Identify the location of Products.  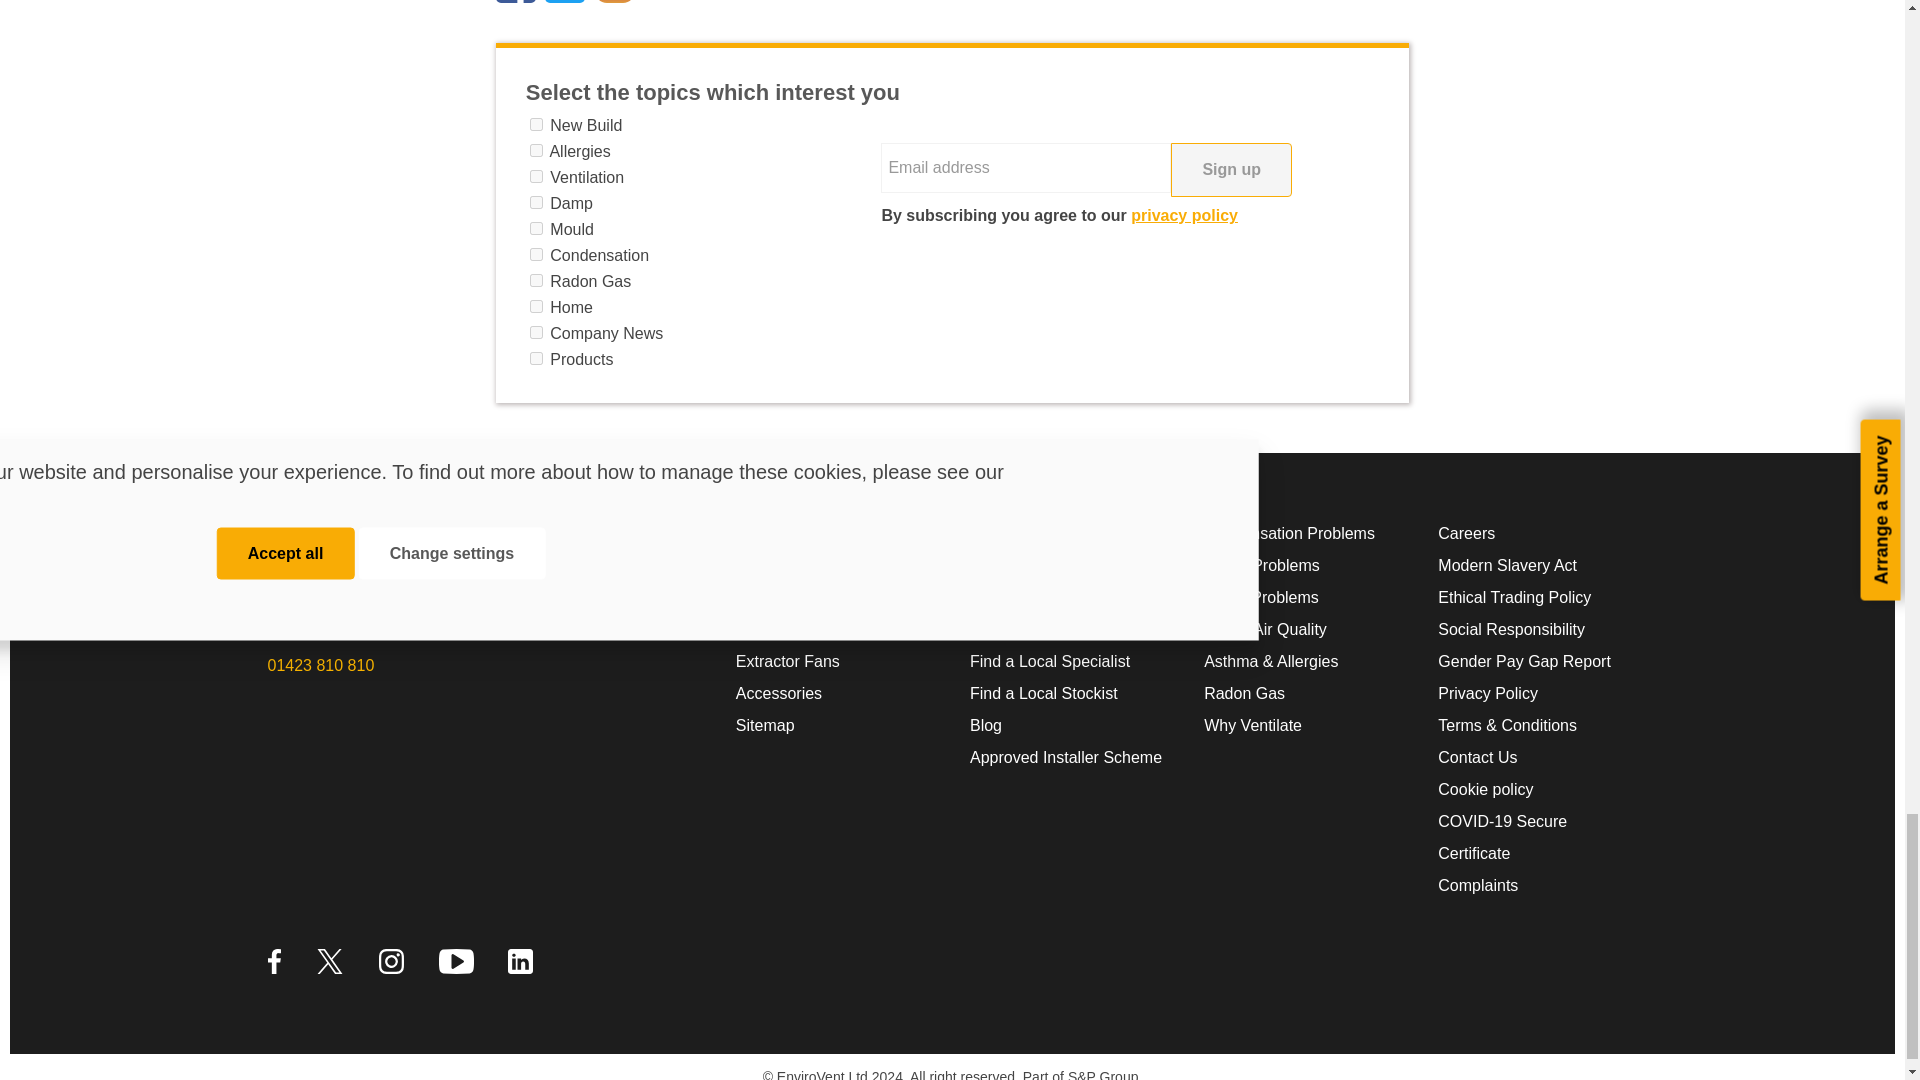
(536, 358).